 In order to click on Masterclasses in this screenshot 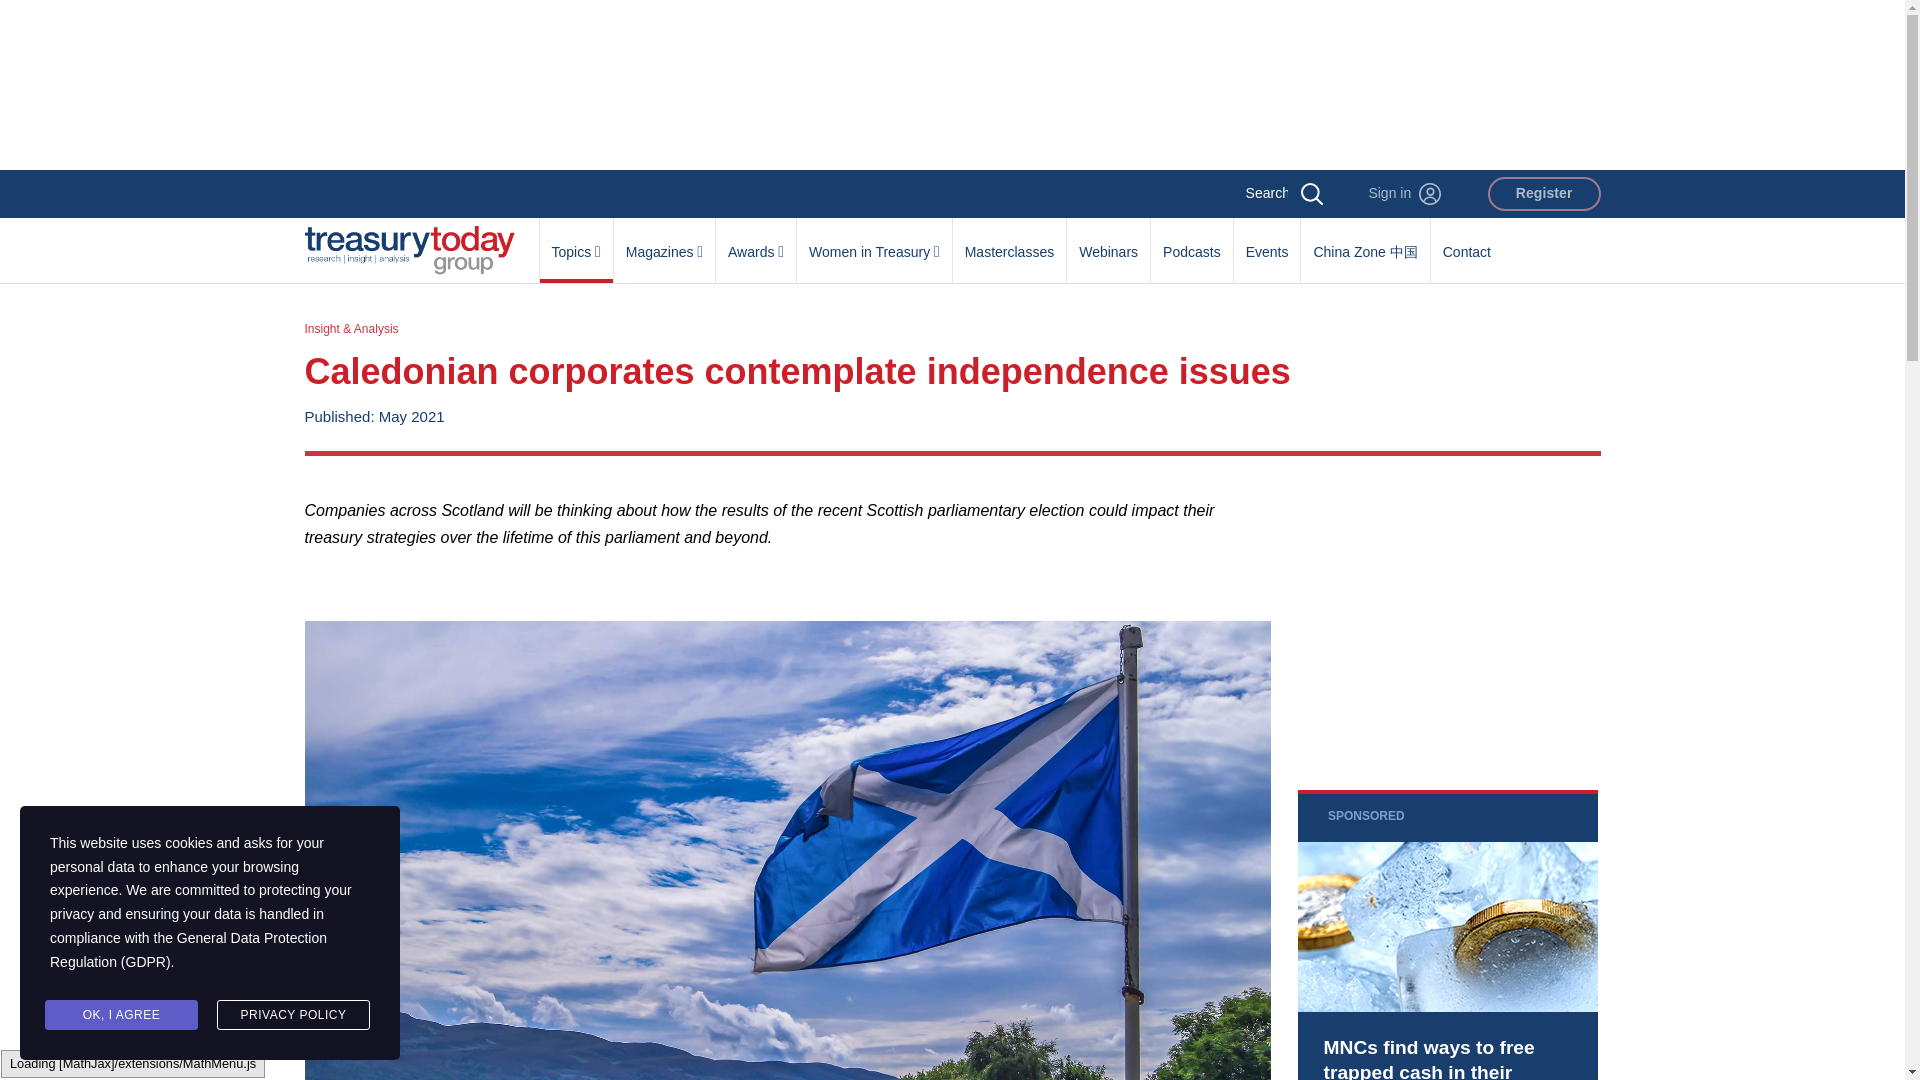, I will do `click(1008, 241)`.